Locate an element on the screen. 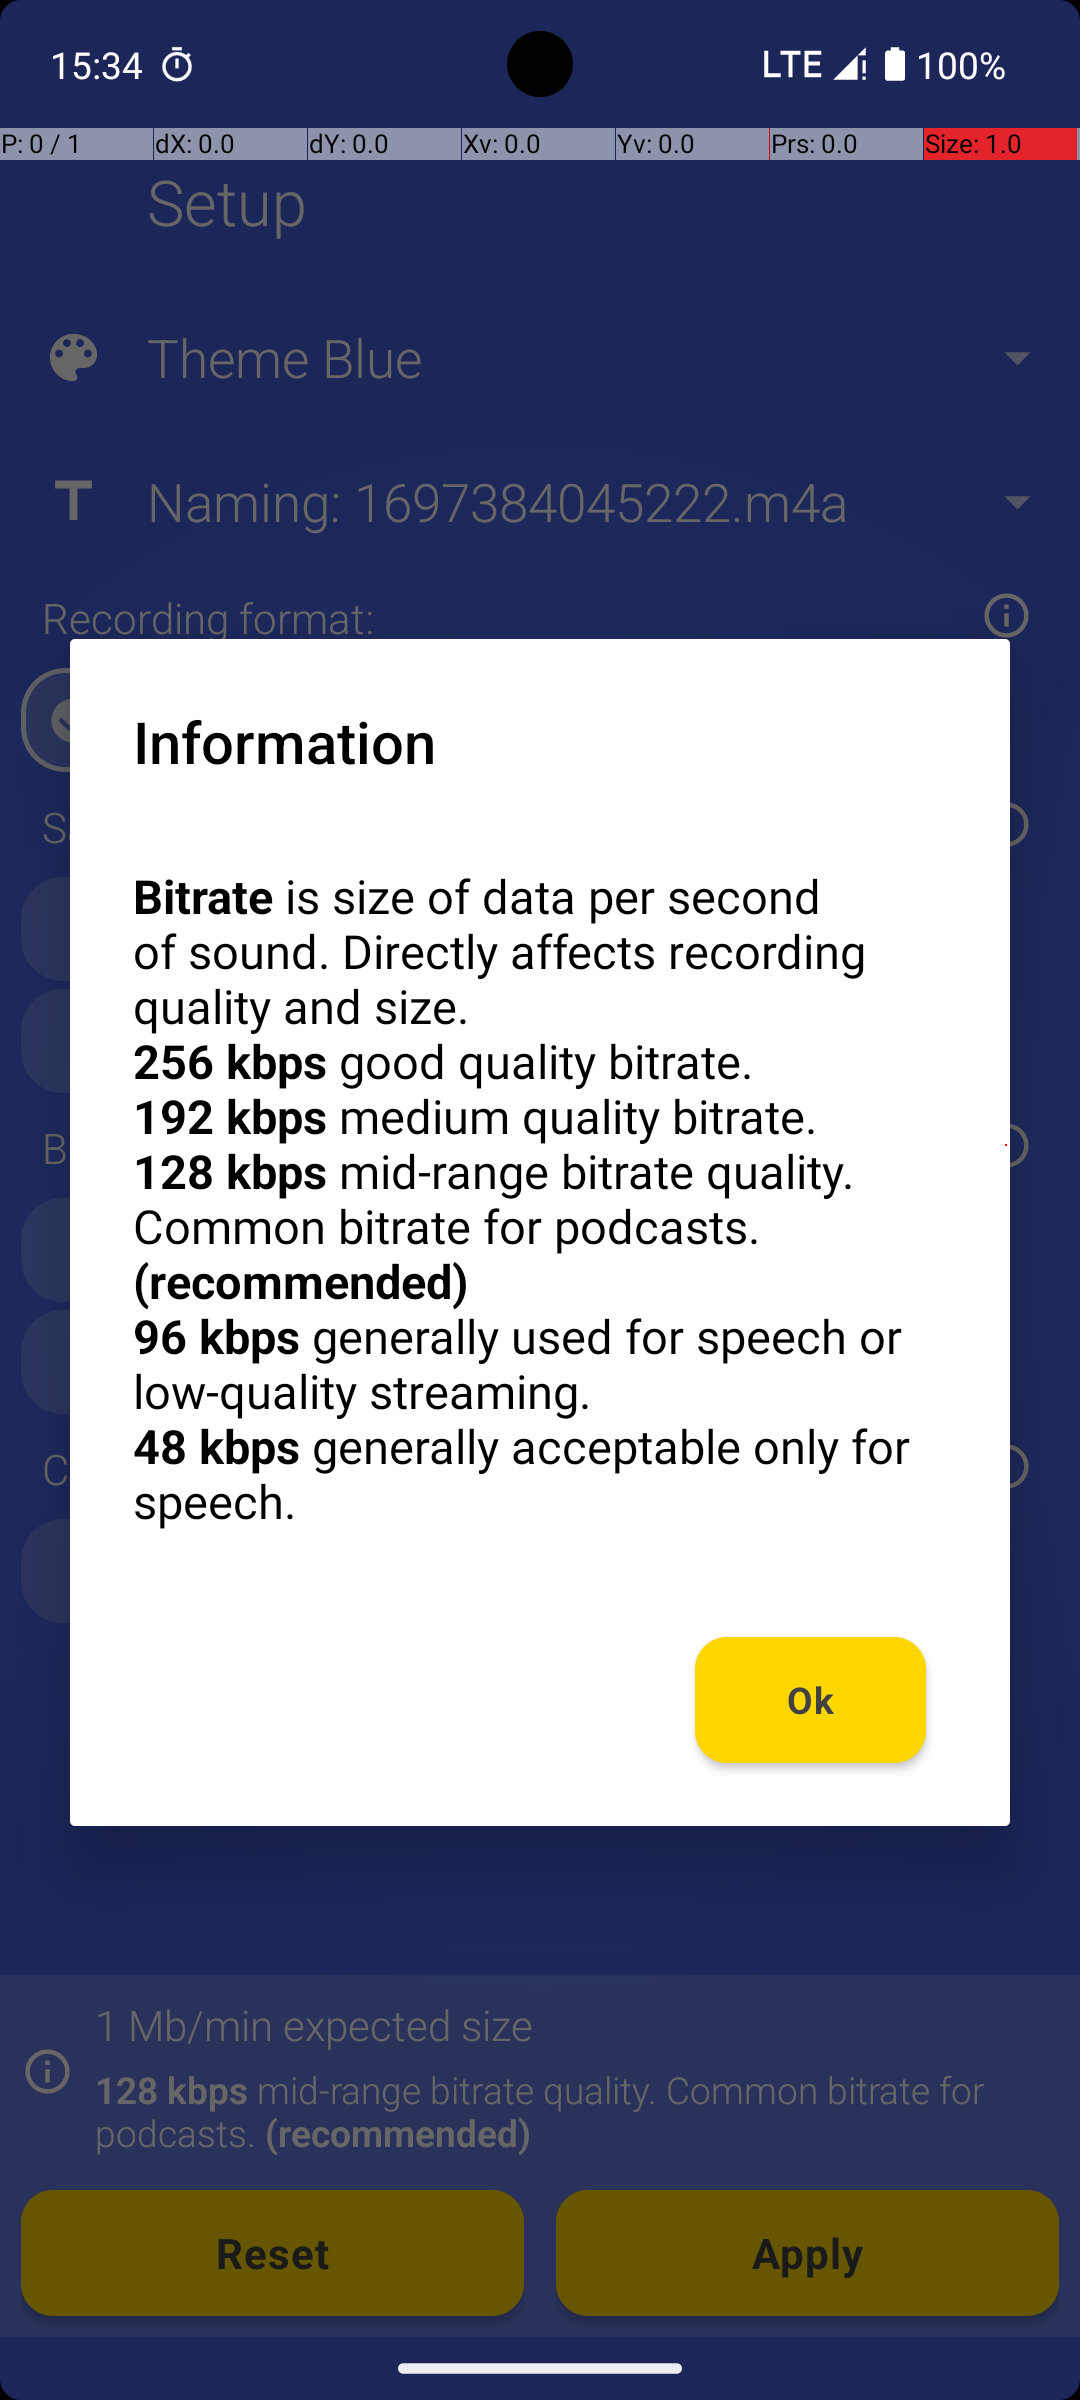 This screenshot has height=2400, width=1080. Bitrate is size of data per second of sound. Directly affects recording quality and size. 
256 kbps good quality bitrate. 
192 kbps medium quality bitrate. 
128 kbps mid-range bitrate quality. Common bitrate for podcasts. (recommended) 
96 kbps generally used for speech or low-quality streaming. 
48 kbps generally acceptable only for speech.  is located at coordinates (540, 1198).